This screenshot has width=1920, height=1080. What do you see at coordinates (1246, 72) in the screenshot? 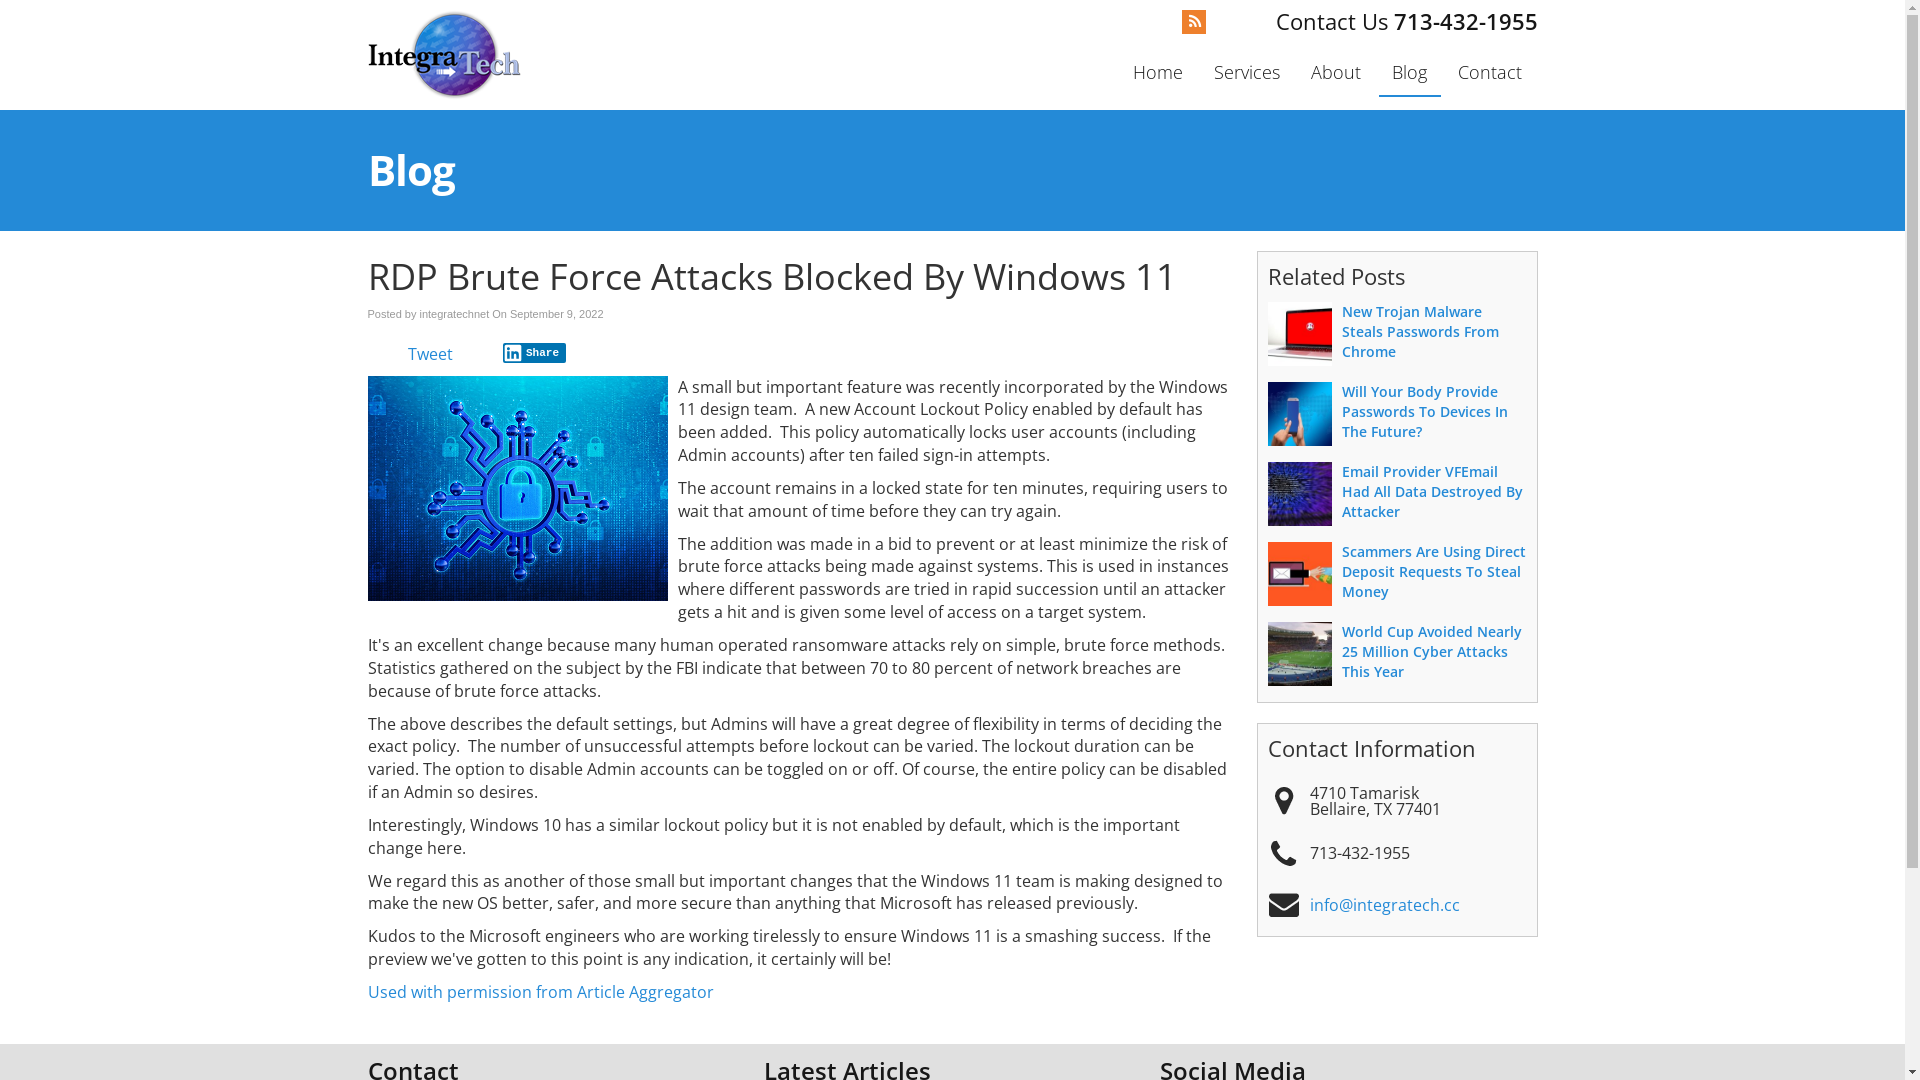
I see `Services` at bounding box center [1246, 72].